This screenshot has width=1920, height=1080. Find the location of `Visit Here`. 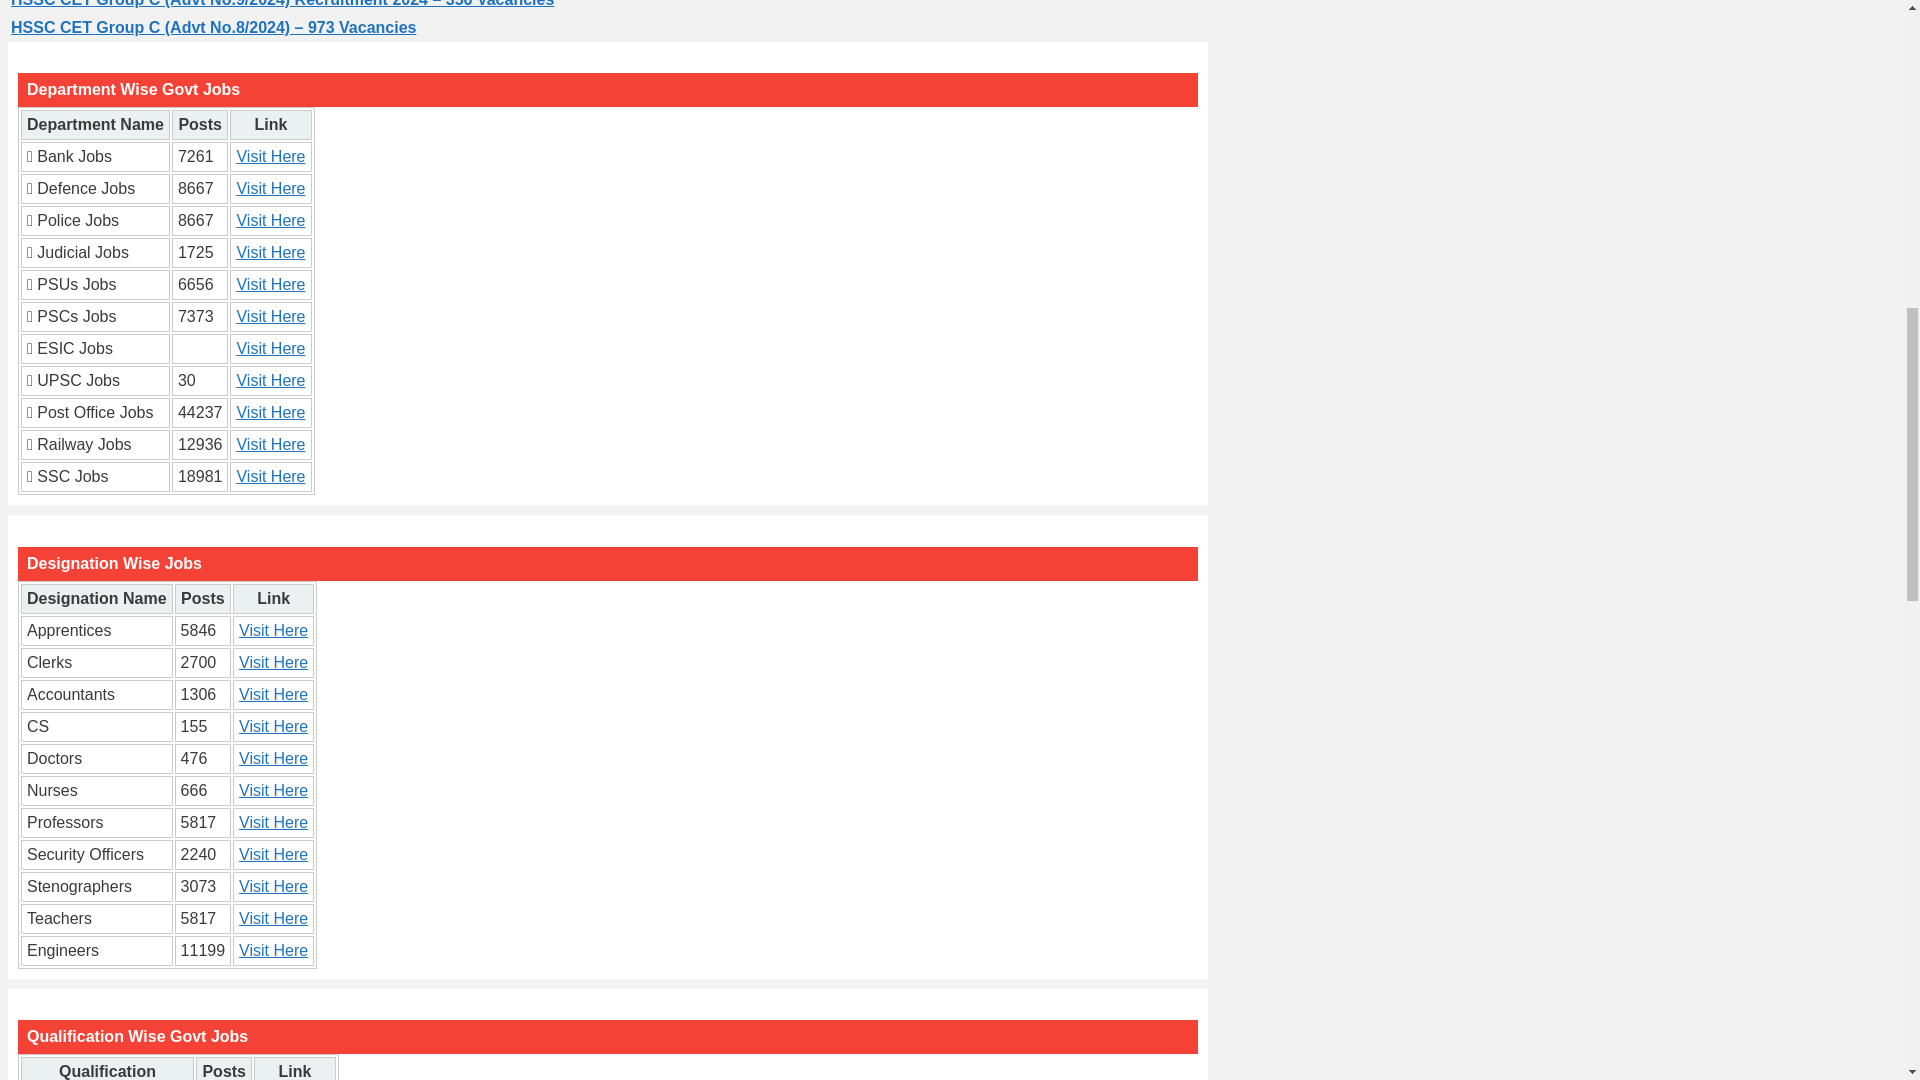

Visit Here is located at coordinates (270, 220).